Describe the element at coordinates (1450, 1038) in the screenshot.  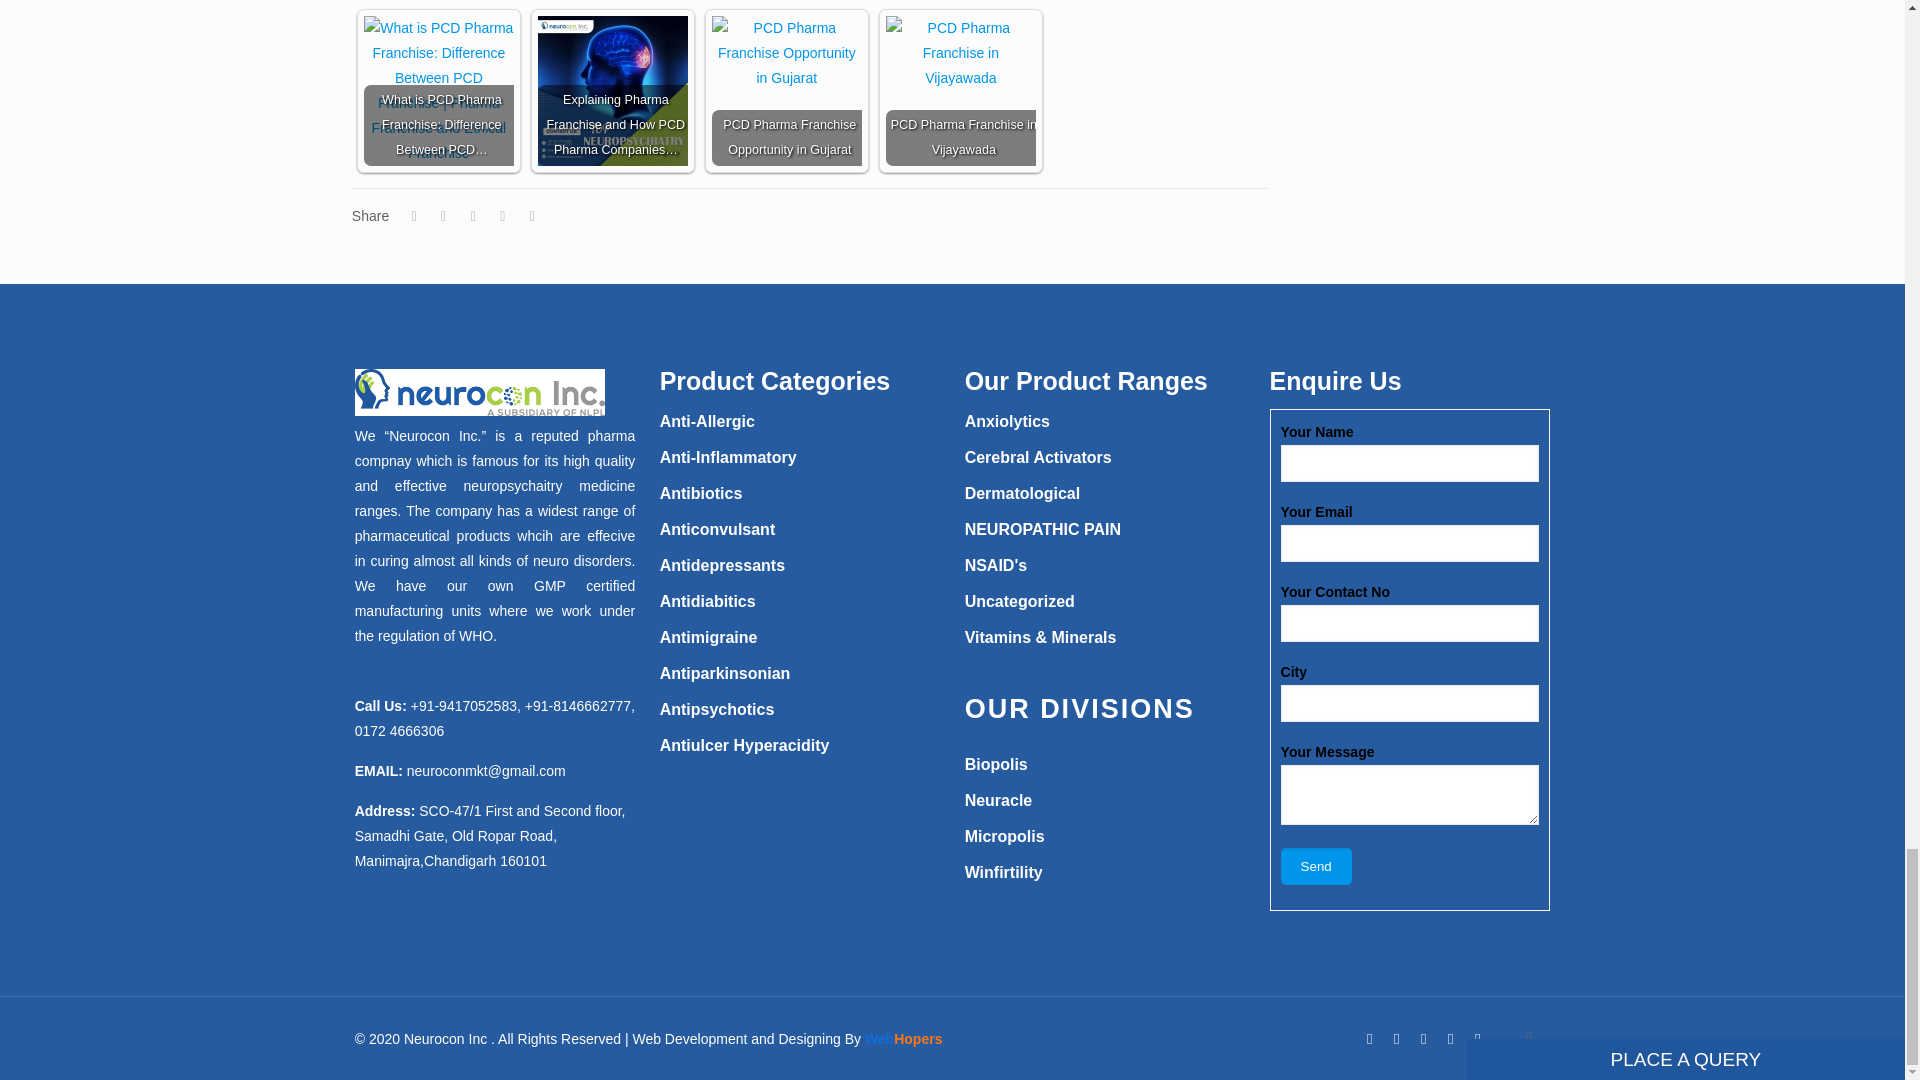
I see `Pinterest` at that location.